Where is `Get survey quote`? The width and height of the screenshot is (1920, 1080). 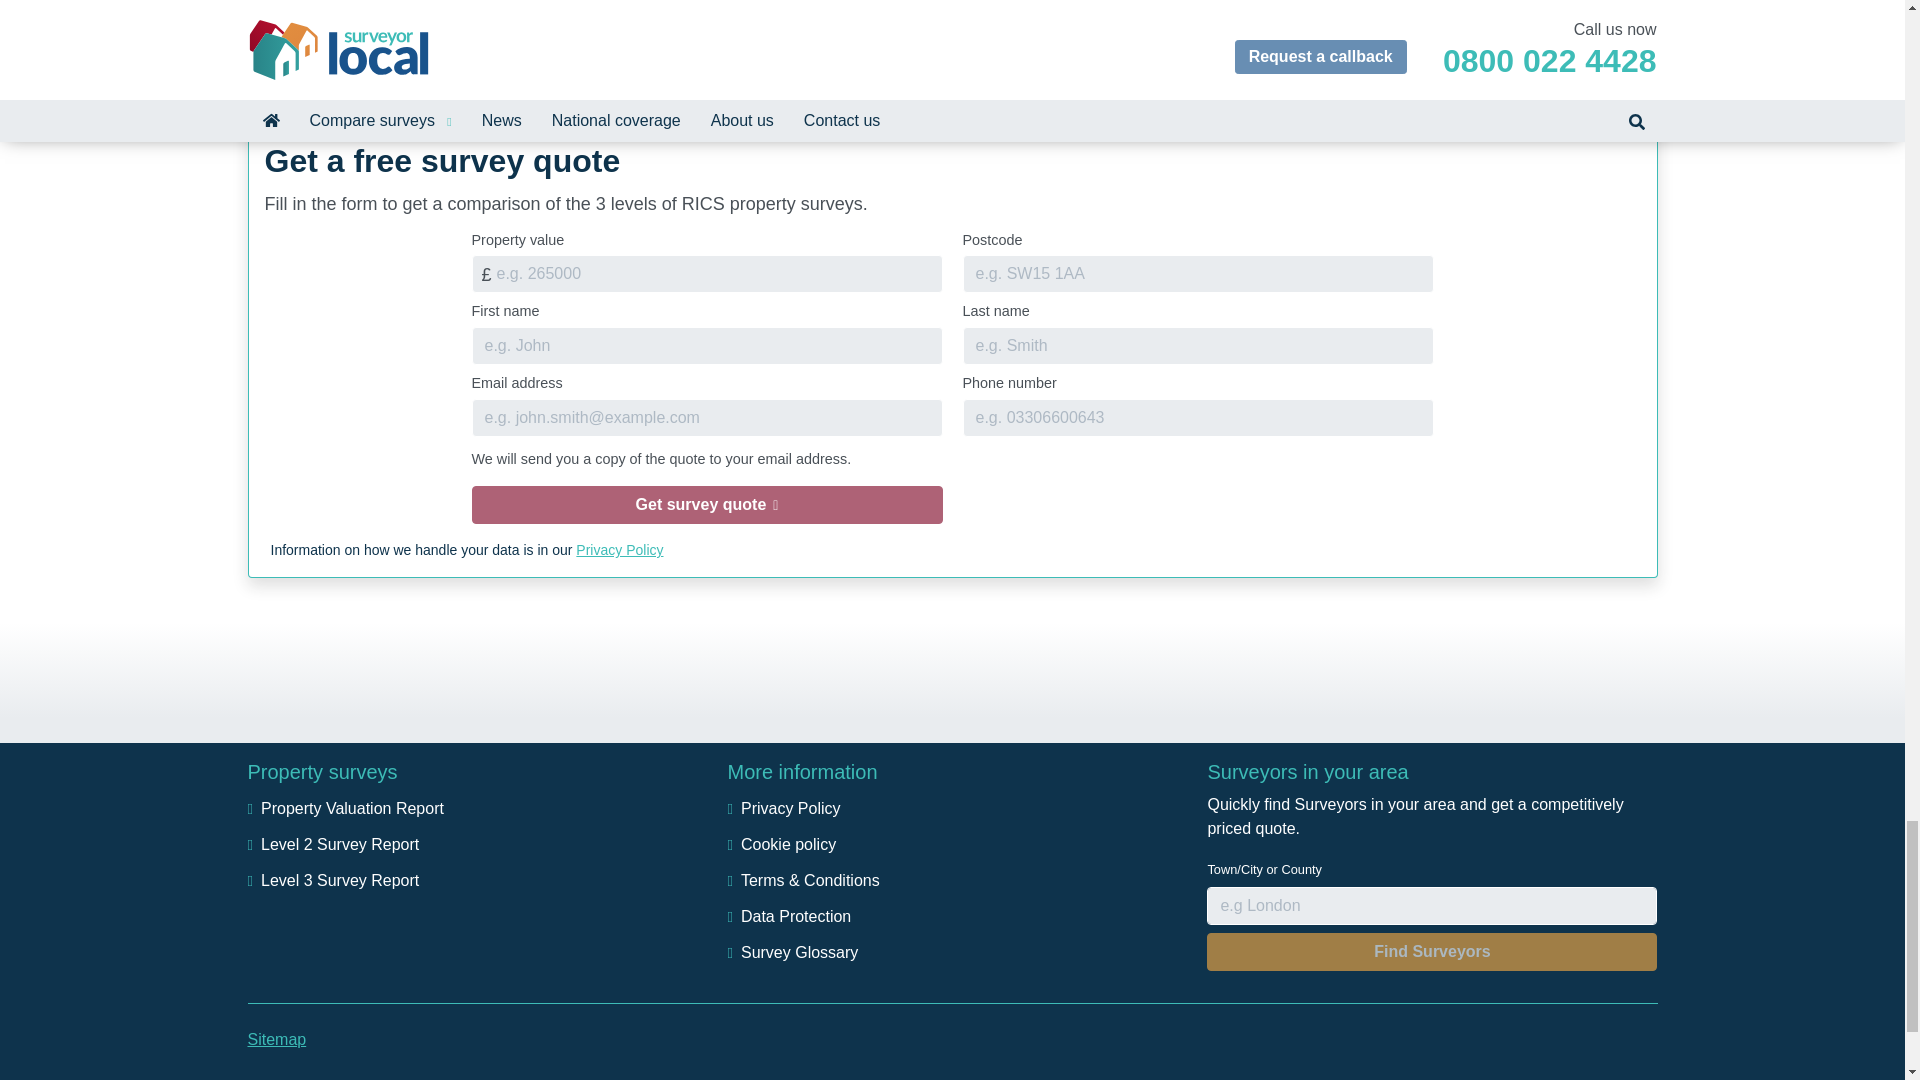 Get survey quote is located at coordinates (707, 504).